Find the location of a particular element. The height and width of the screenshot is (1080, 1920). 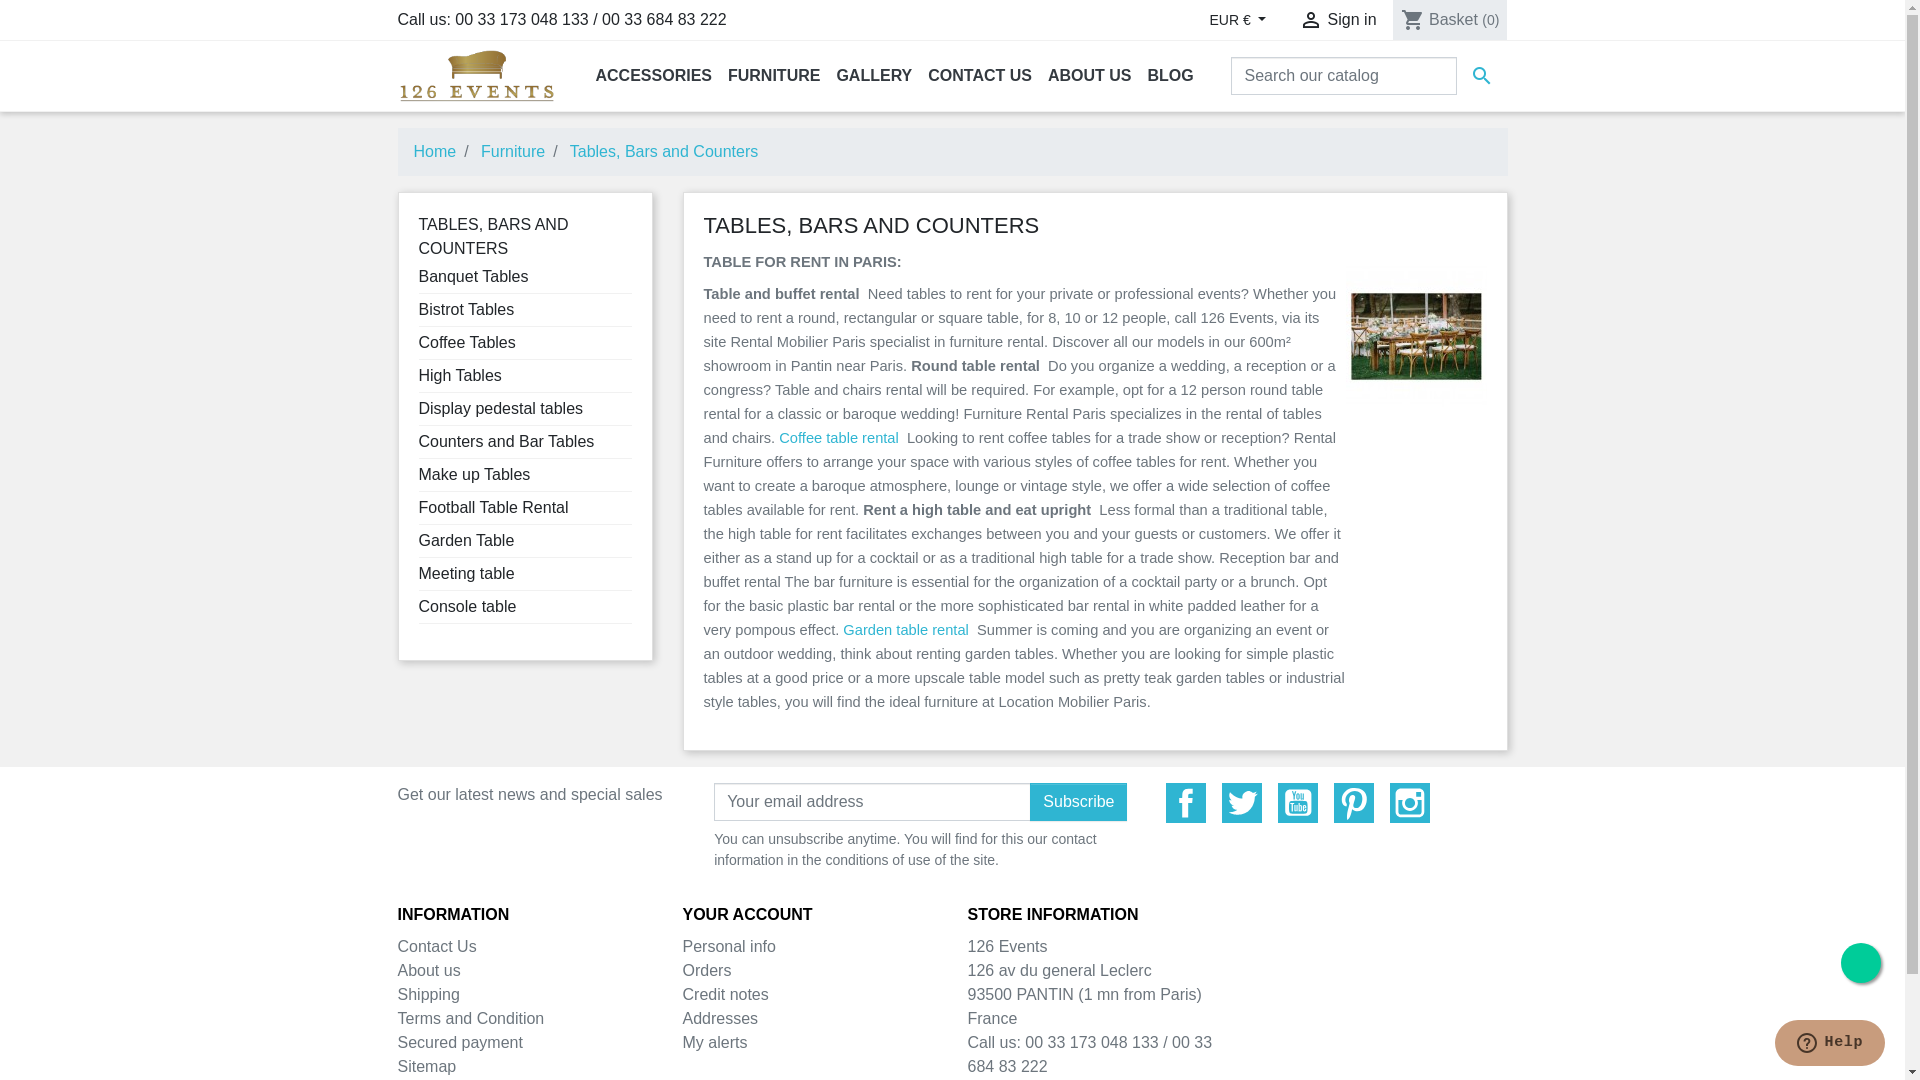

Display pedestal tables is located at coordinates (500, 408).